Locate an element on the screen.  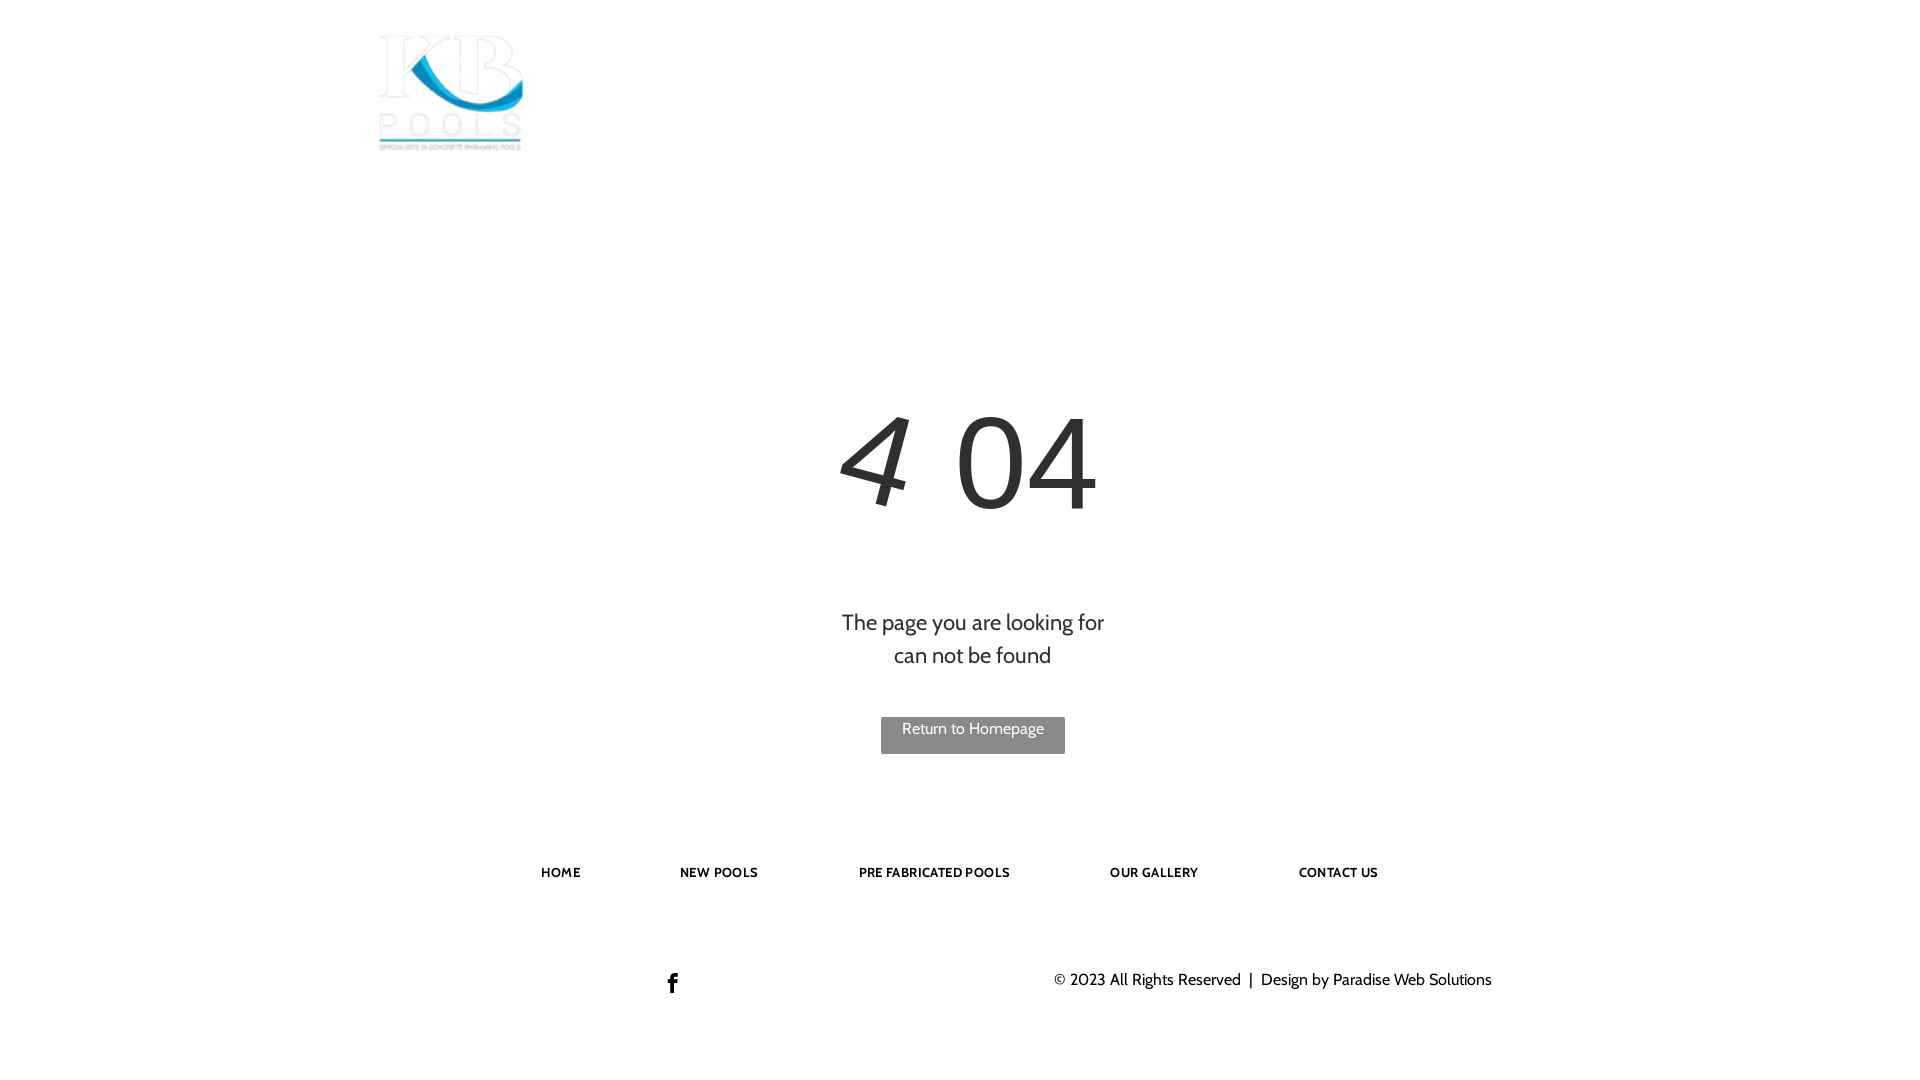
HOME is located at coordinates (688, 105).